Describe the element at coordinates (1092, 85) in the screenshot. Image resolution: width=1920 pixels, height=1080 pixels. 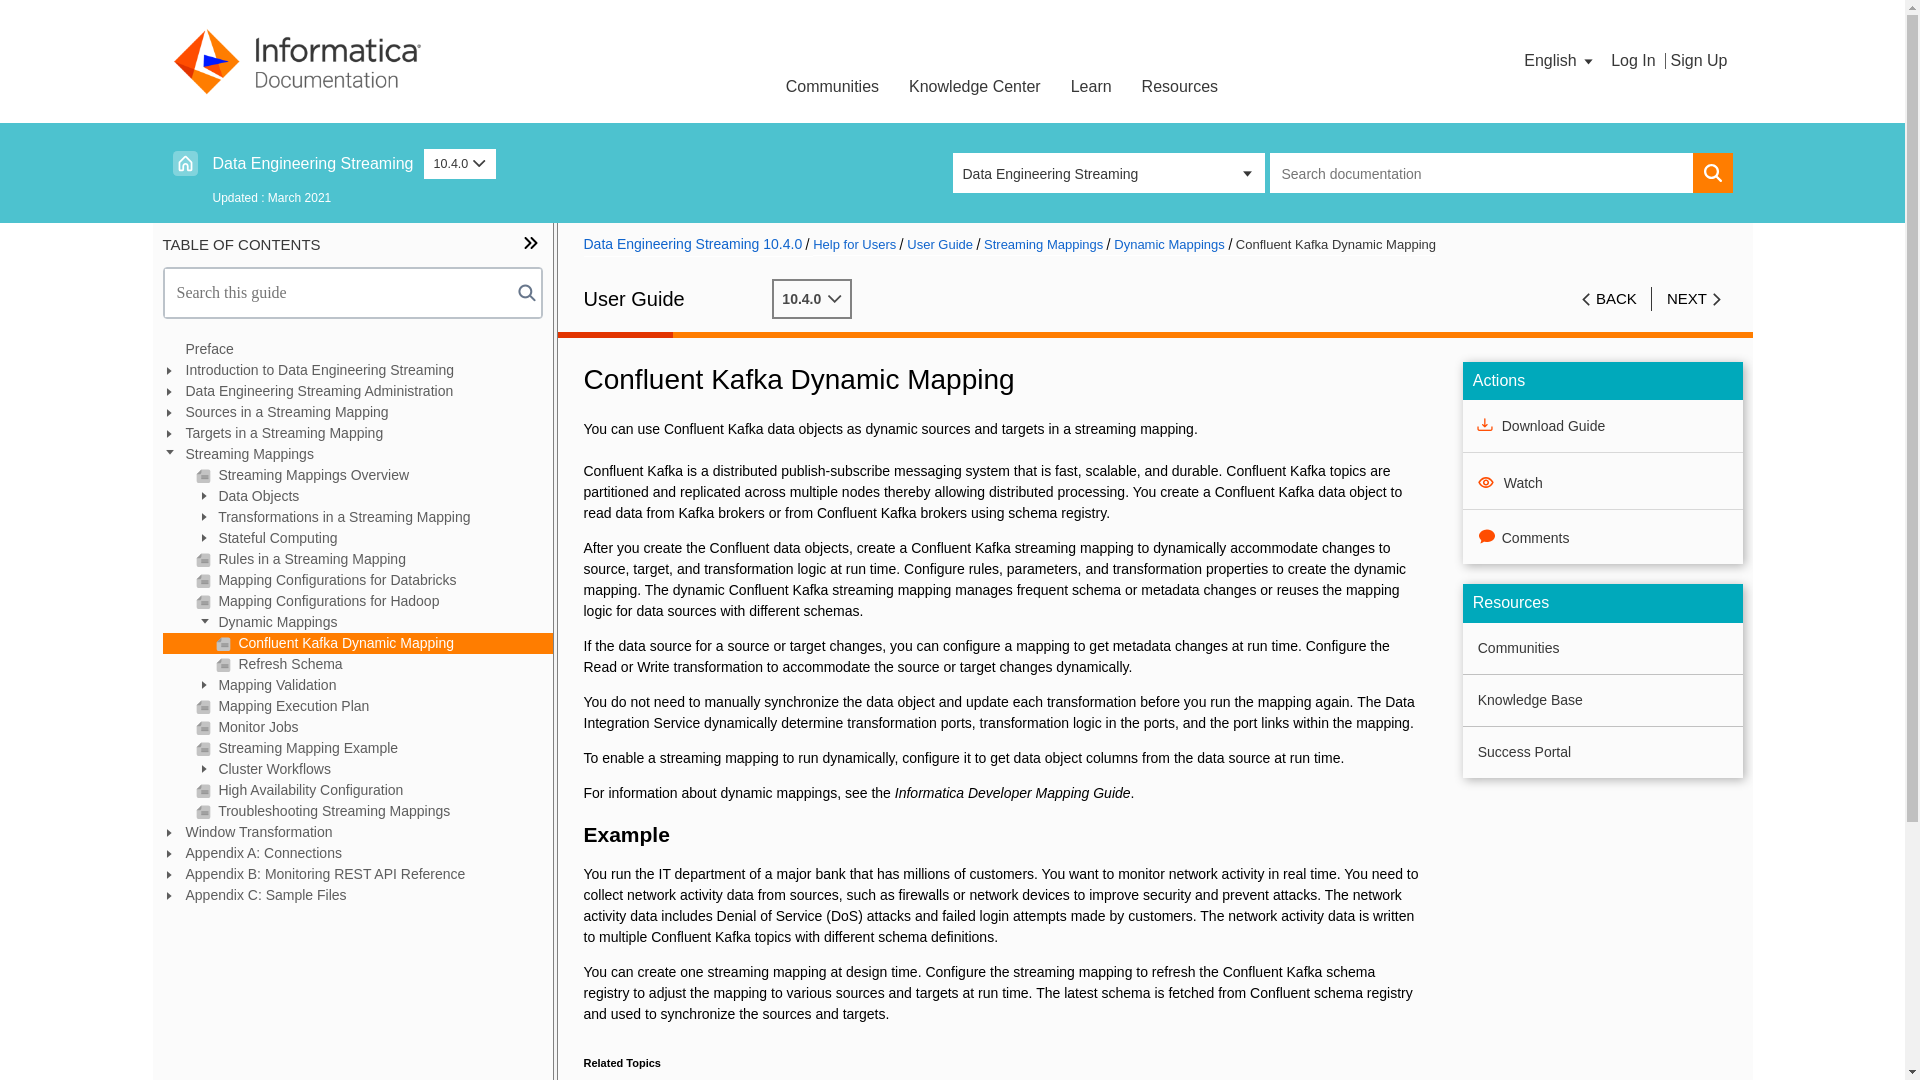
I see `Learn` at that location.